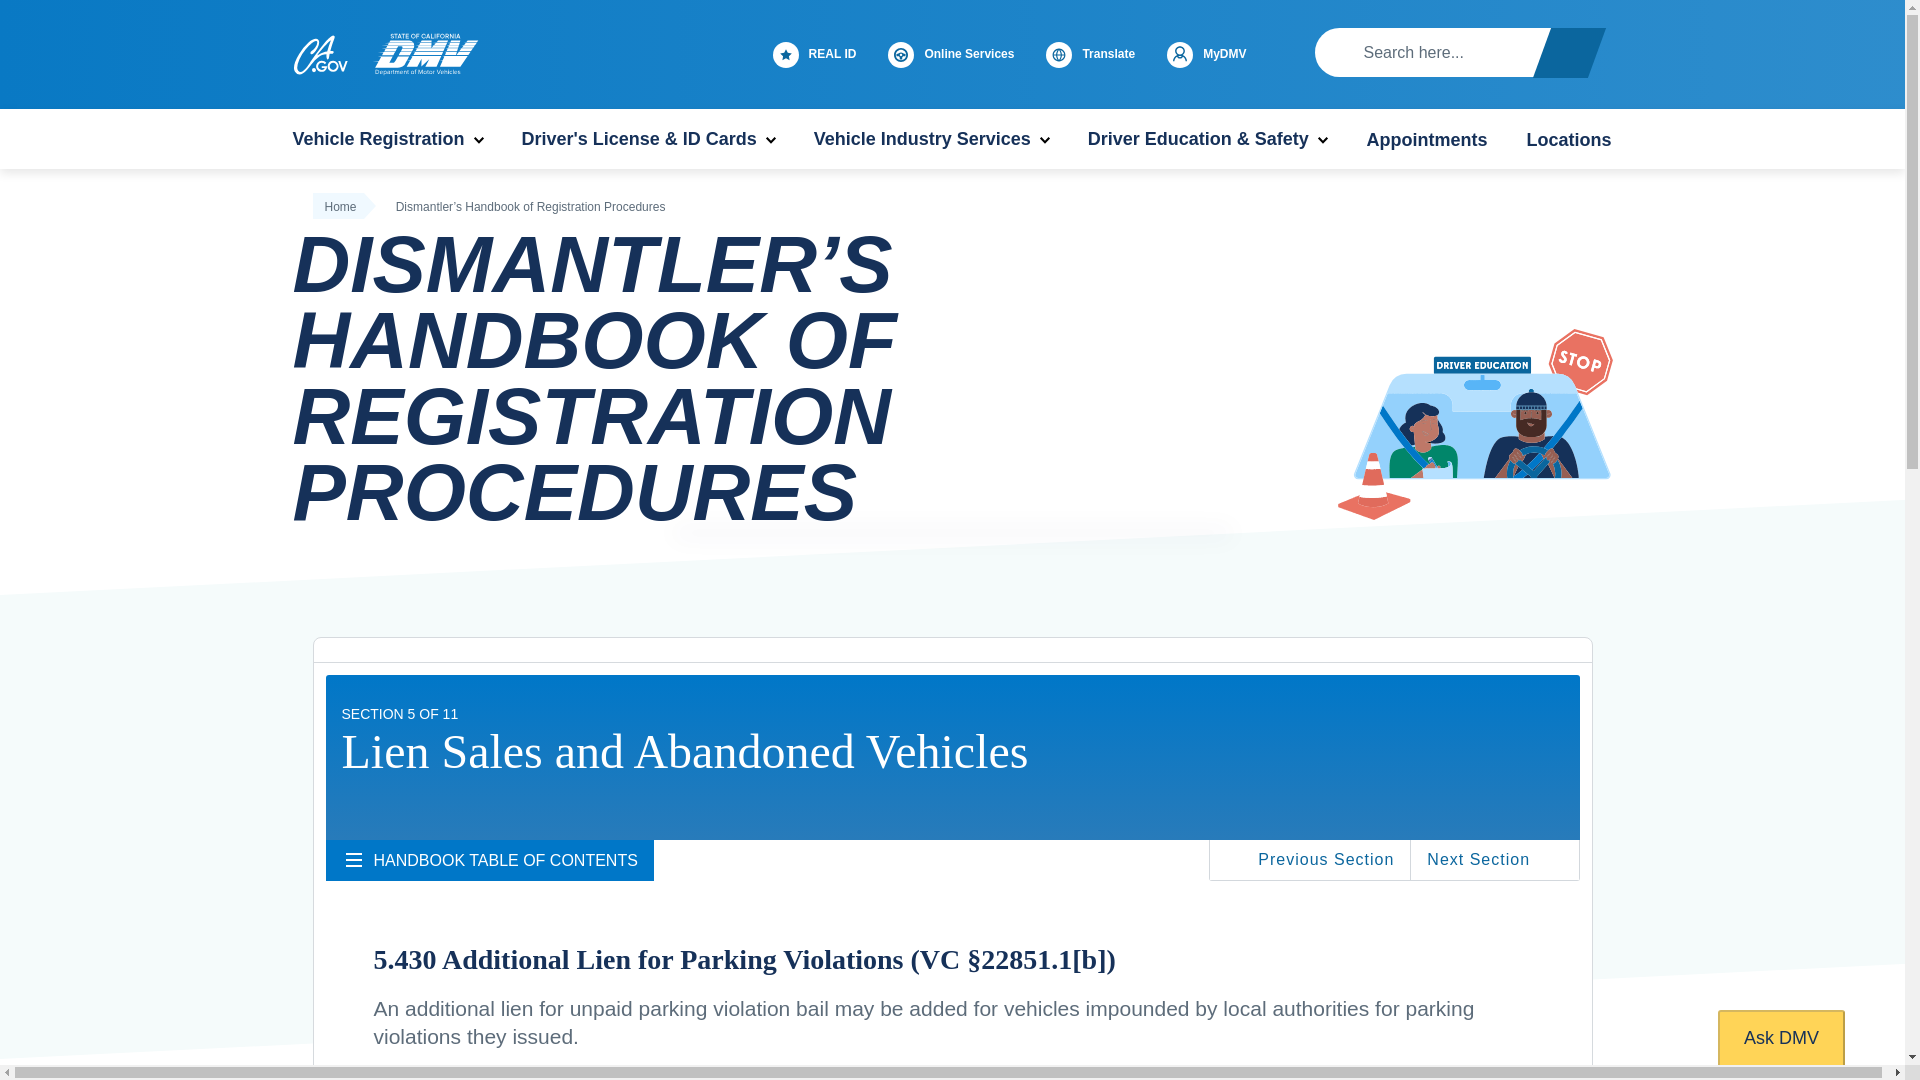  I want to click on Vehicle Registration, so click(387, 138).